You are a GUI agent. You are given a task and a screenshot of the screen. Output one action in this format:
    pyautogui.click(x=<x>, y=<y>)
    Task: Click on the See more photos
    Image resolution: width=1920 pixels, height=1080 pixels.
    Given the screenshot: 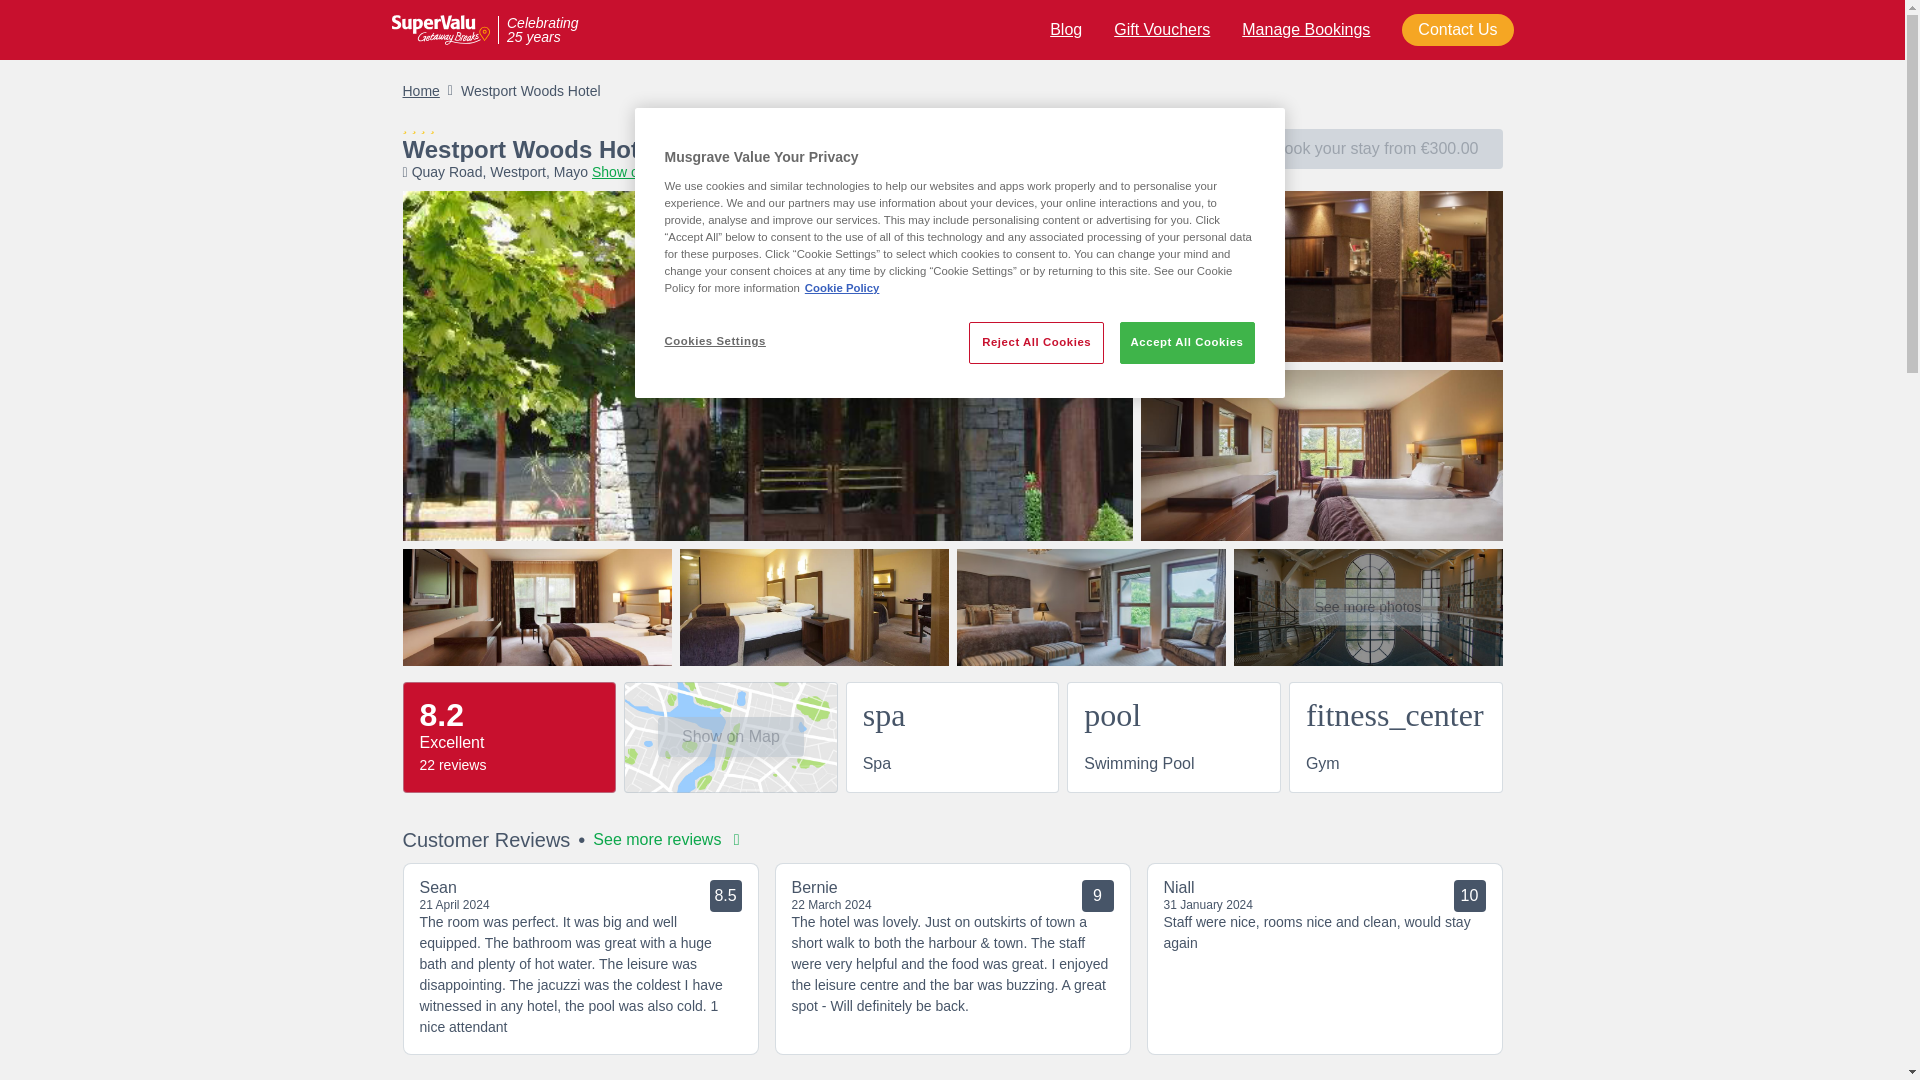 What is the action you would take?
    pyautogui.click(x=1368, y=607)
    